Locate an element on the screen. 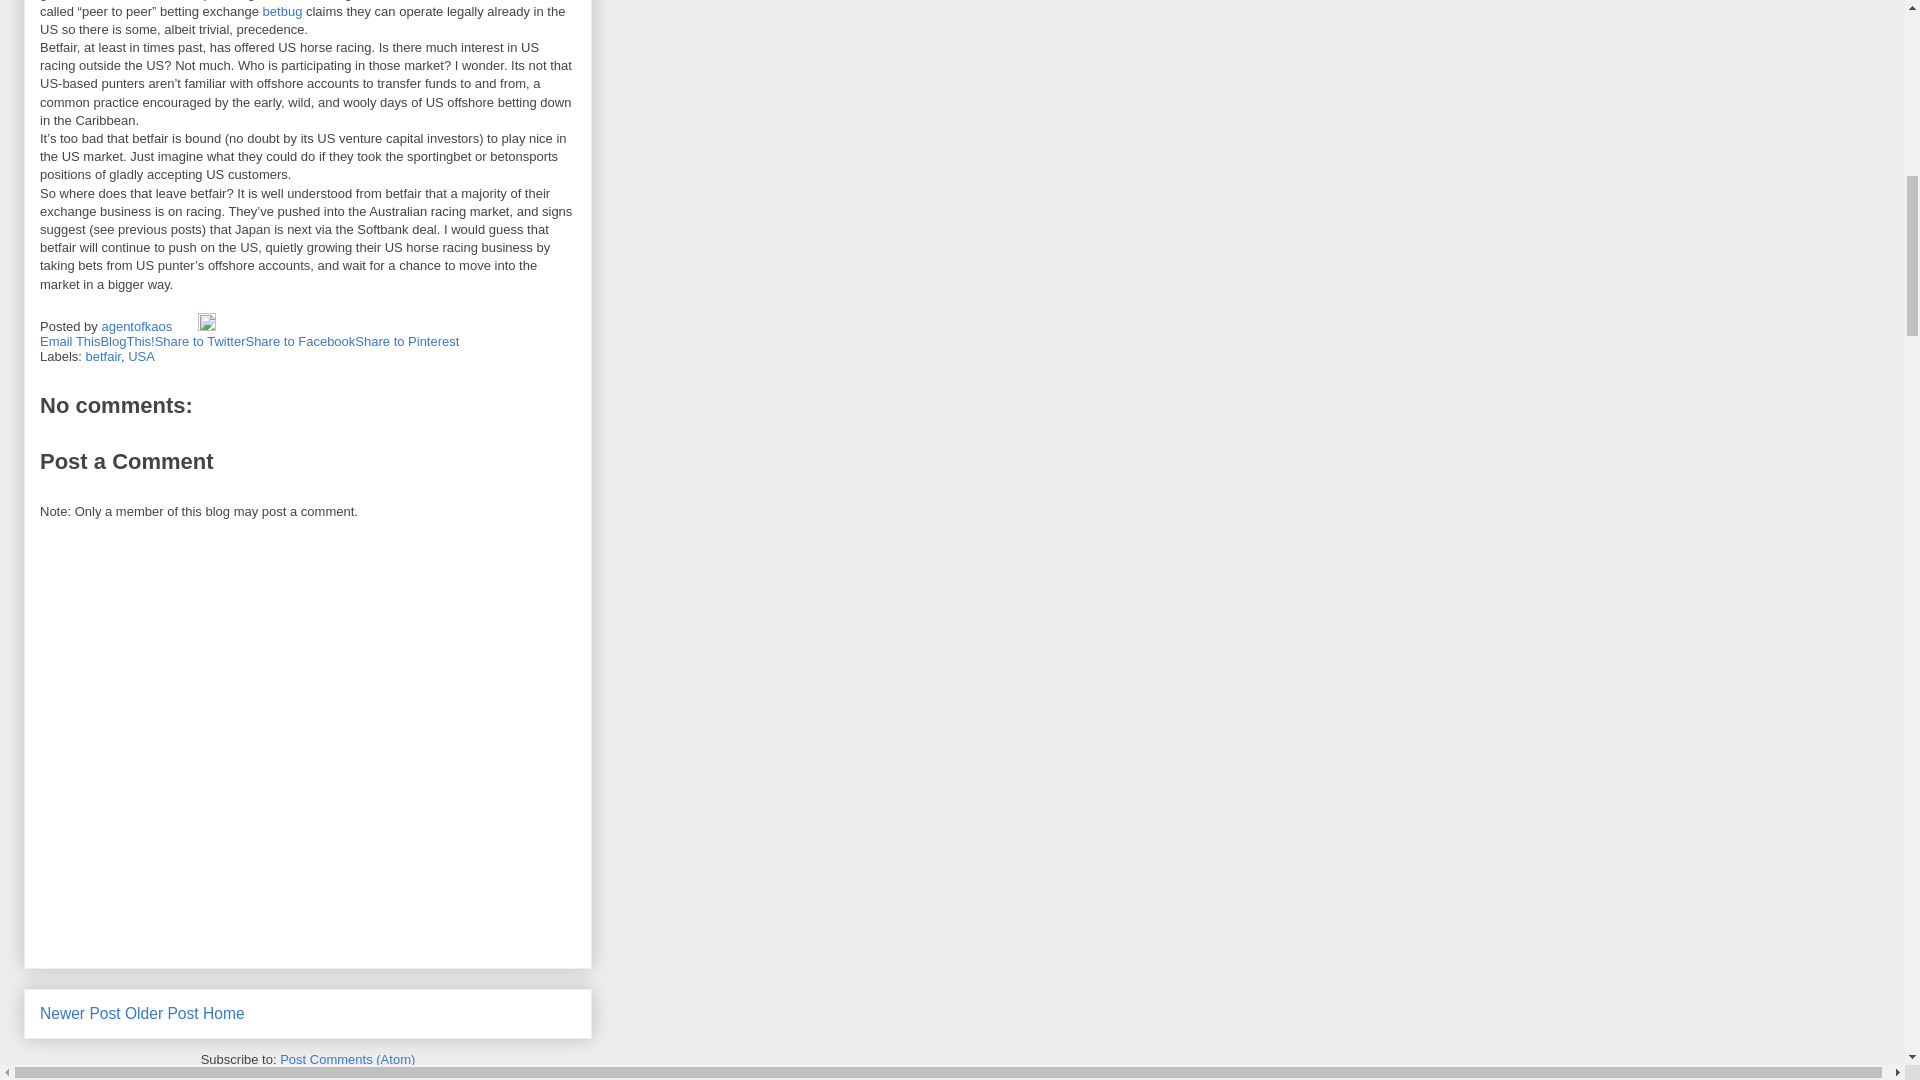 Image resolution: width=1920 pixels, height=1080 pixels. author profile is located at coordinates (138, 326).